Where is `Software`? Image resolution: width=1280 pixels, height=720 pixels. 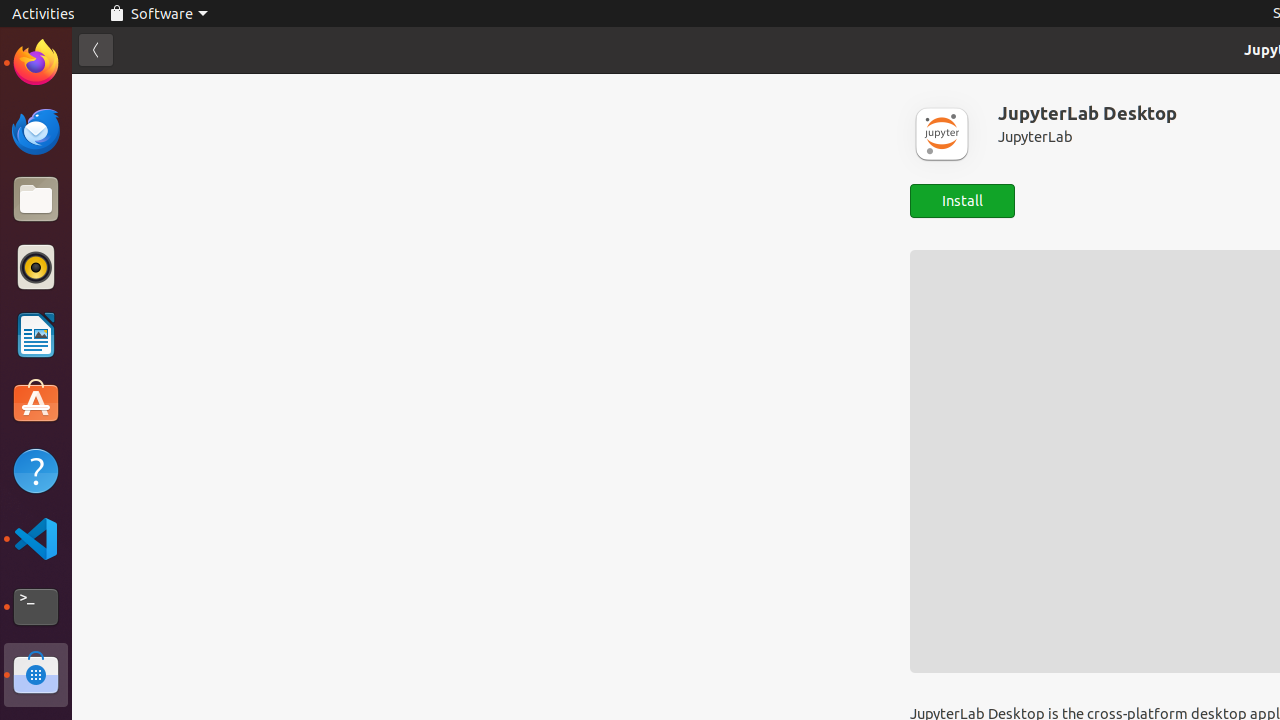 Software is located at coordinates (36, 675).